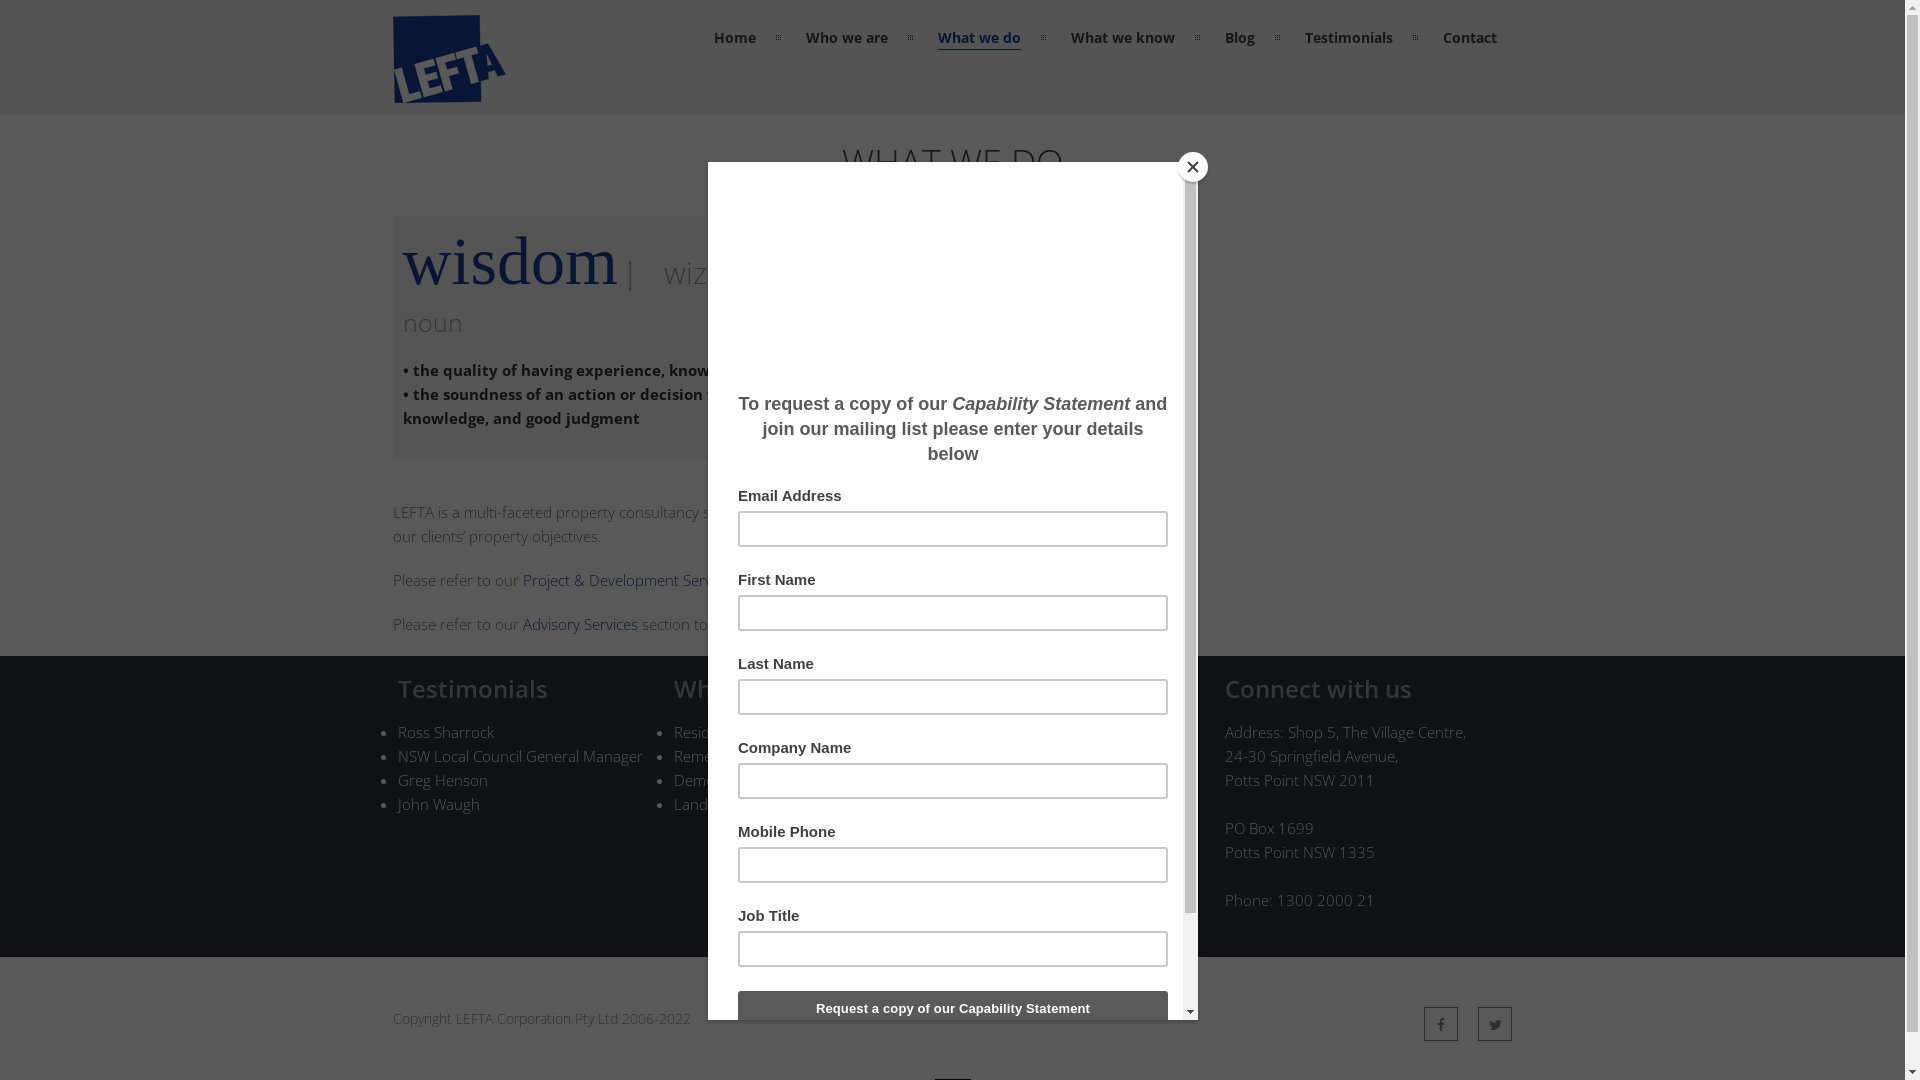  I want to click on Greg Henson, so click(443, 780).